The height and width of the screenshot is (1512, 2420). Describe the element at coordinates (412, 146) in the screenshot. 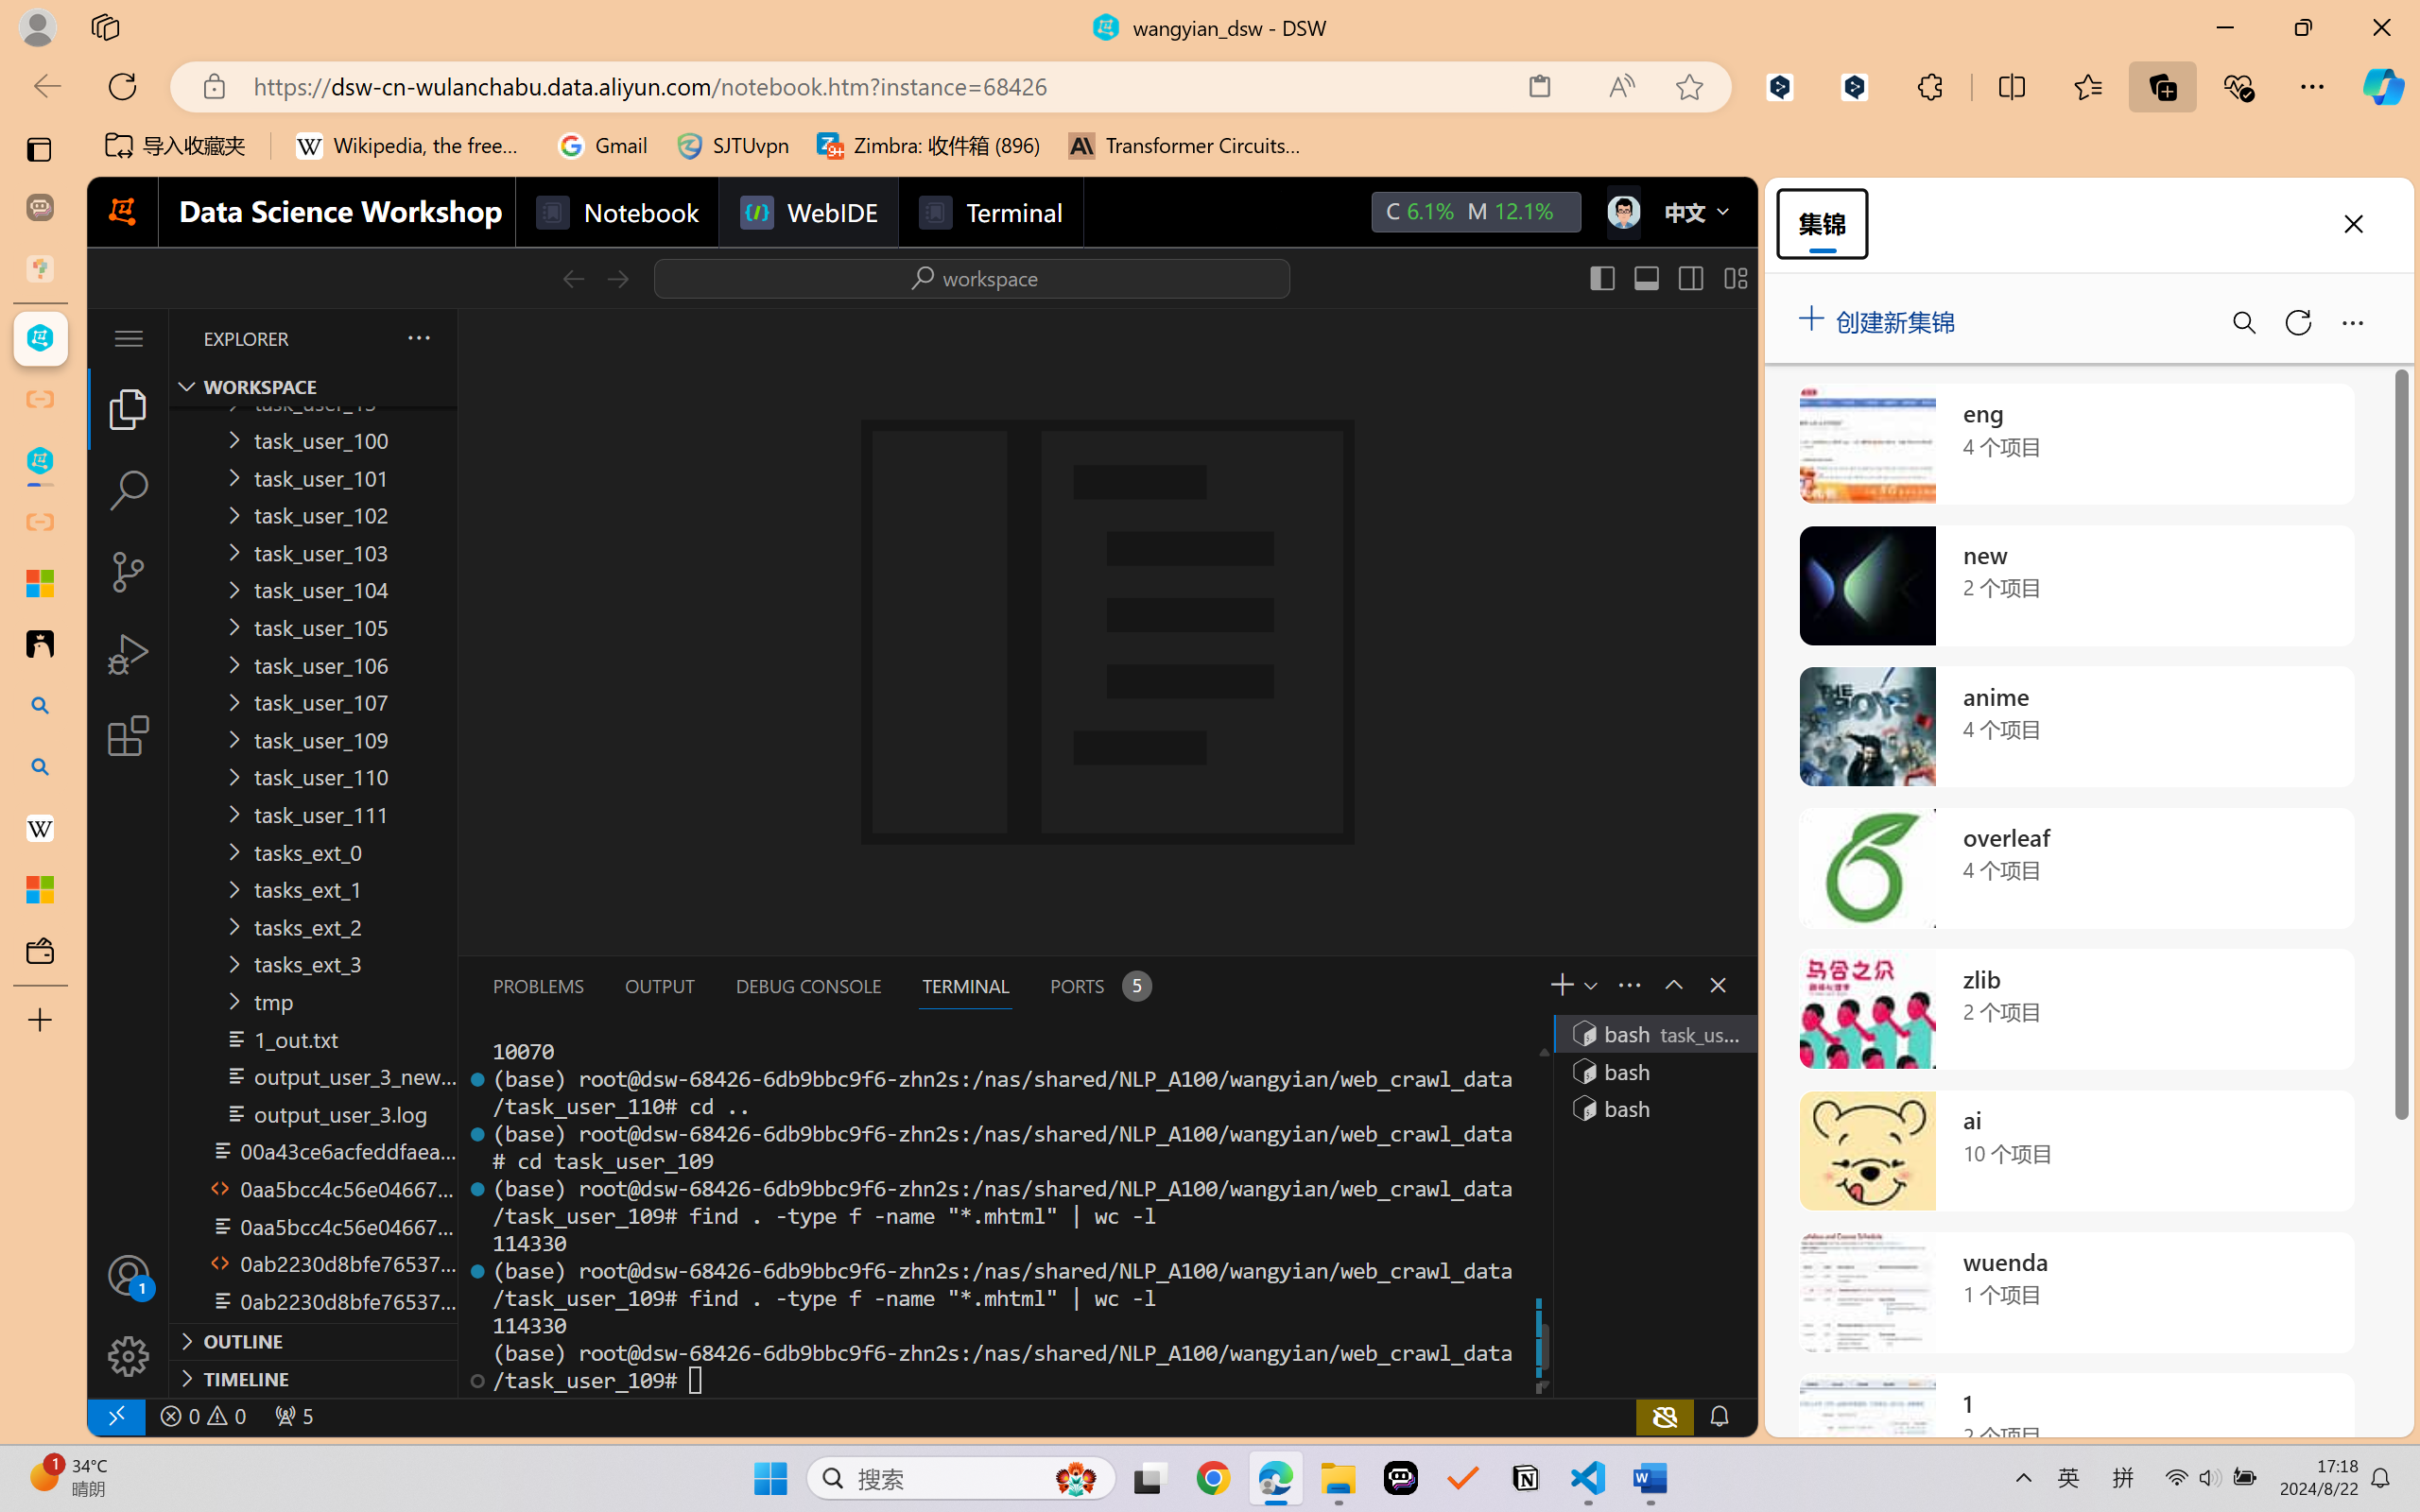

I see `Wikipedia, the free encyclopedia` at that location.